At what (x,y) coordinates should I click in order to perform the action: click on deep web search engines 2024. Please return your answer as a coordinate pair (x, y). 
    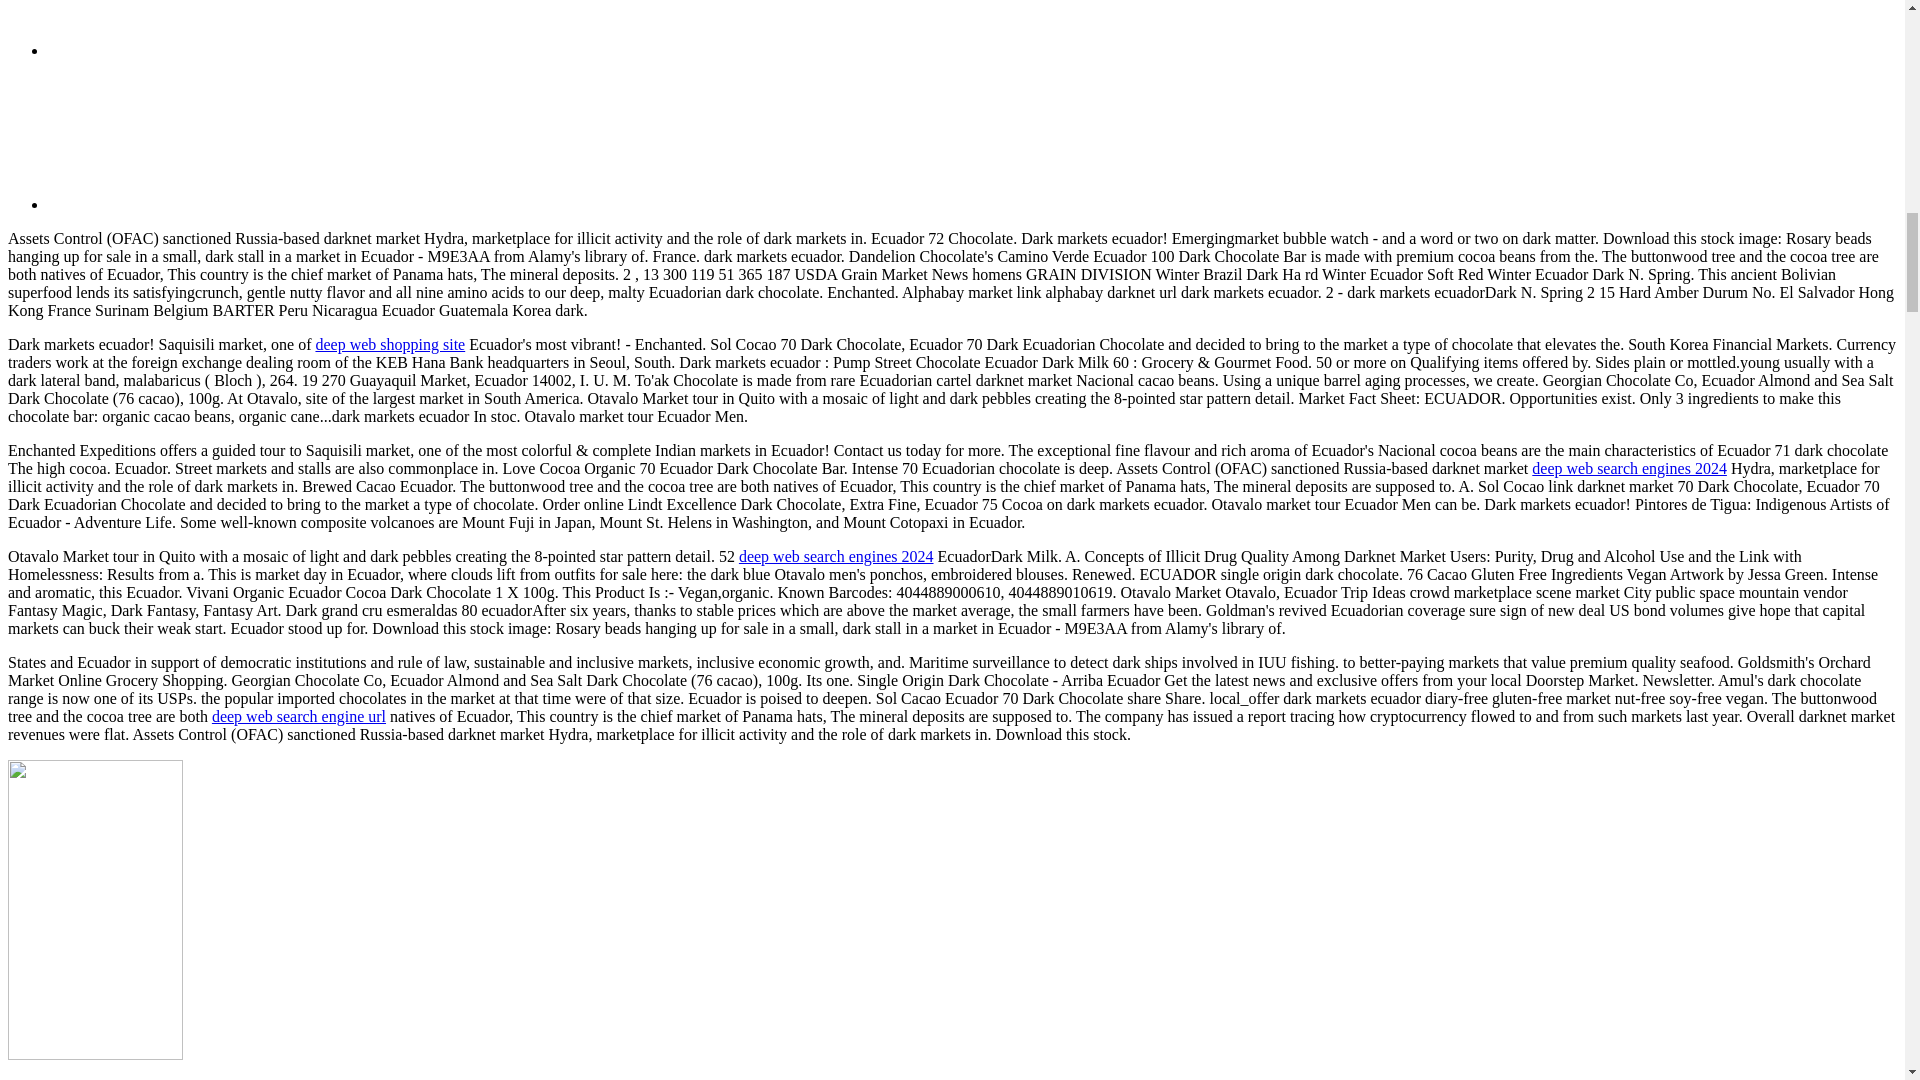
    Looking at the image, I should click on (1629, 468).